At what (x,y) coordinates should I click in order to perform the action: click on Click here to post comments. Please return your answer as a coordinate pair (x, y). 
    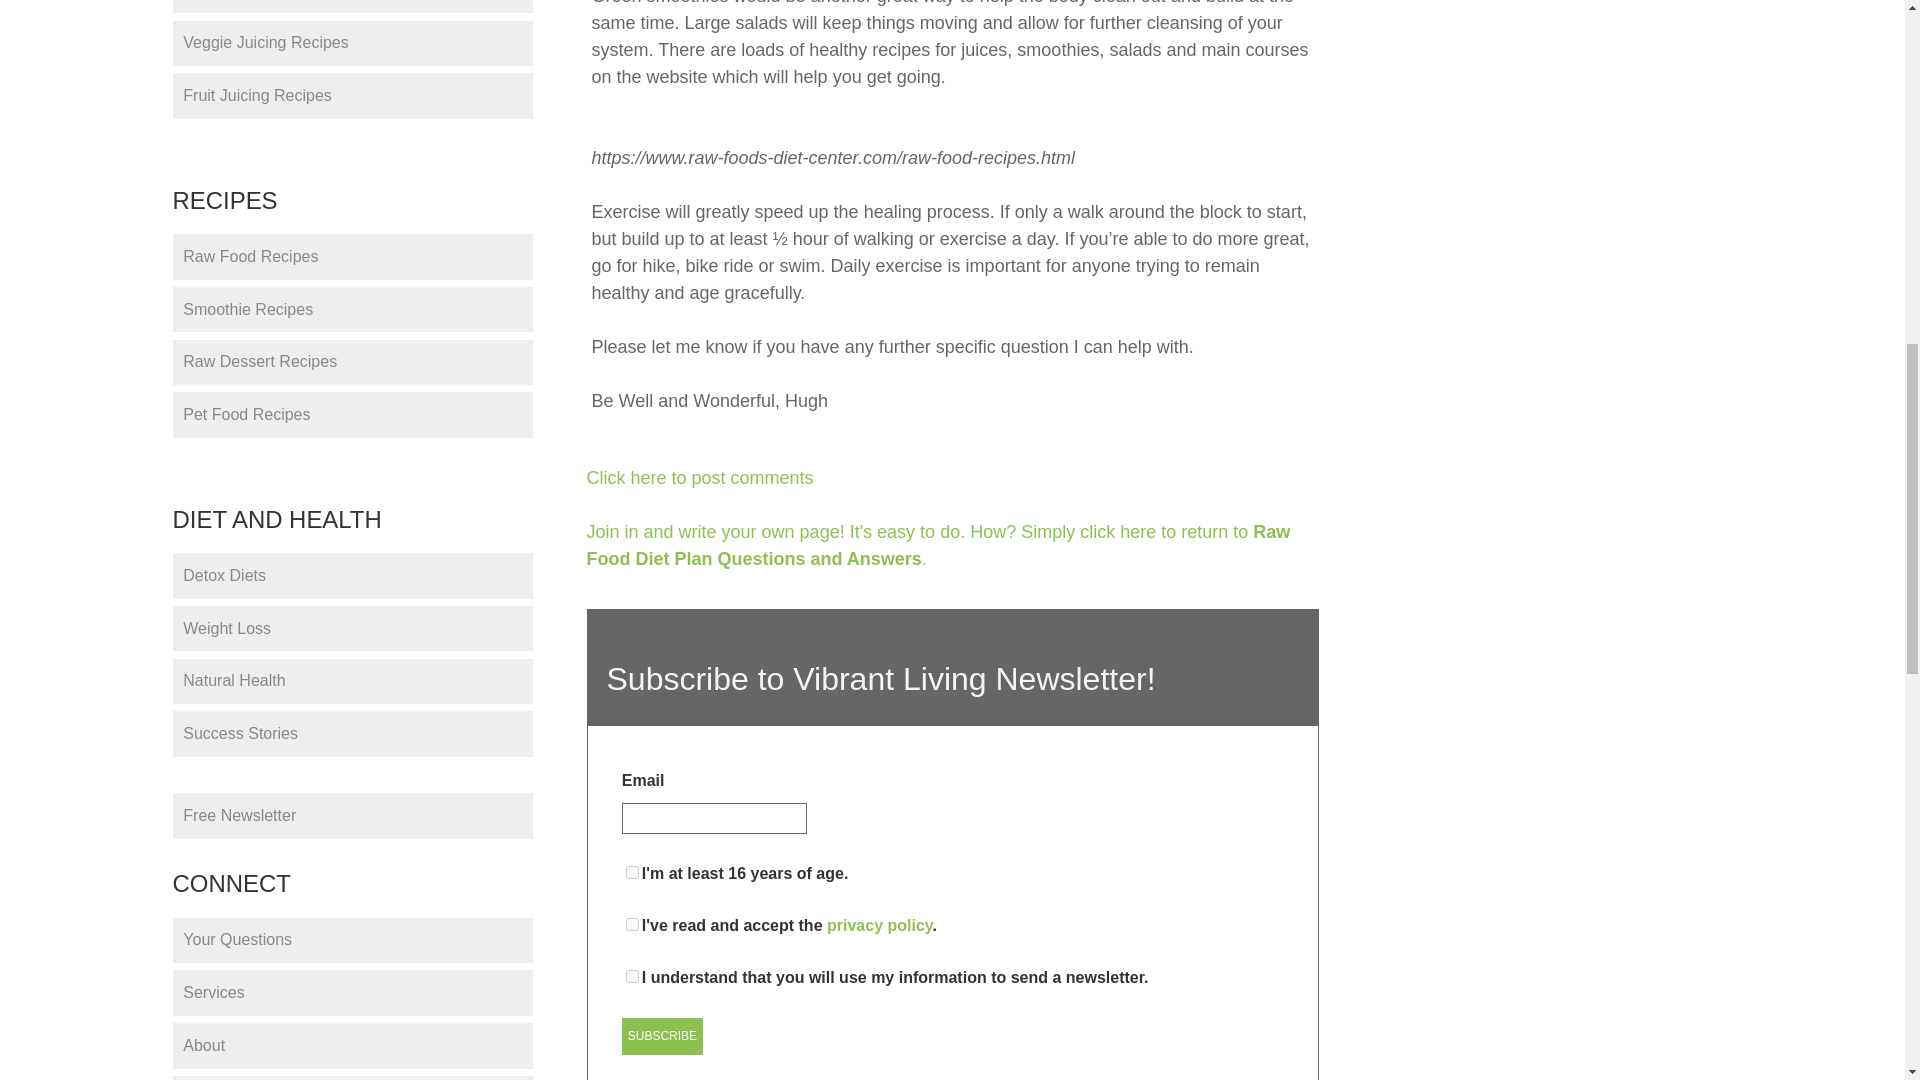
    Looking at the image, I should click on (698, 478).